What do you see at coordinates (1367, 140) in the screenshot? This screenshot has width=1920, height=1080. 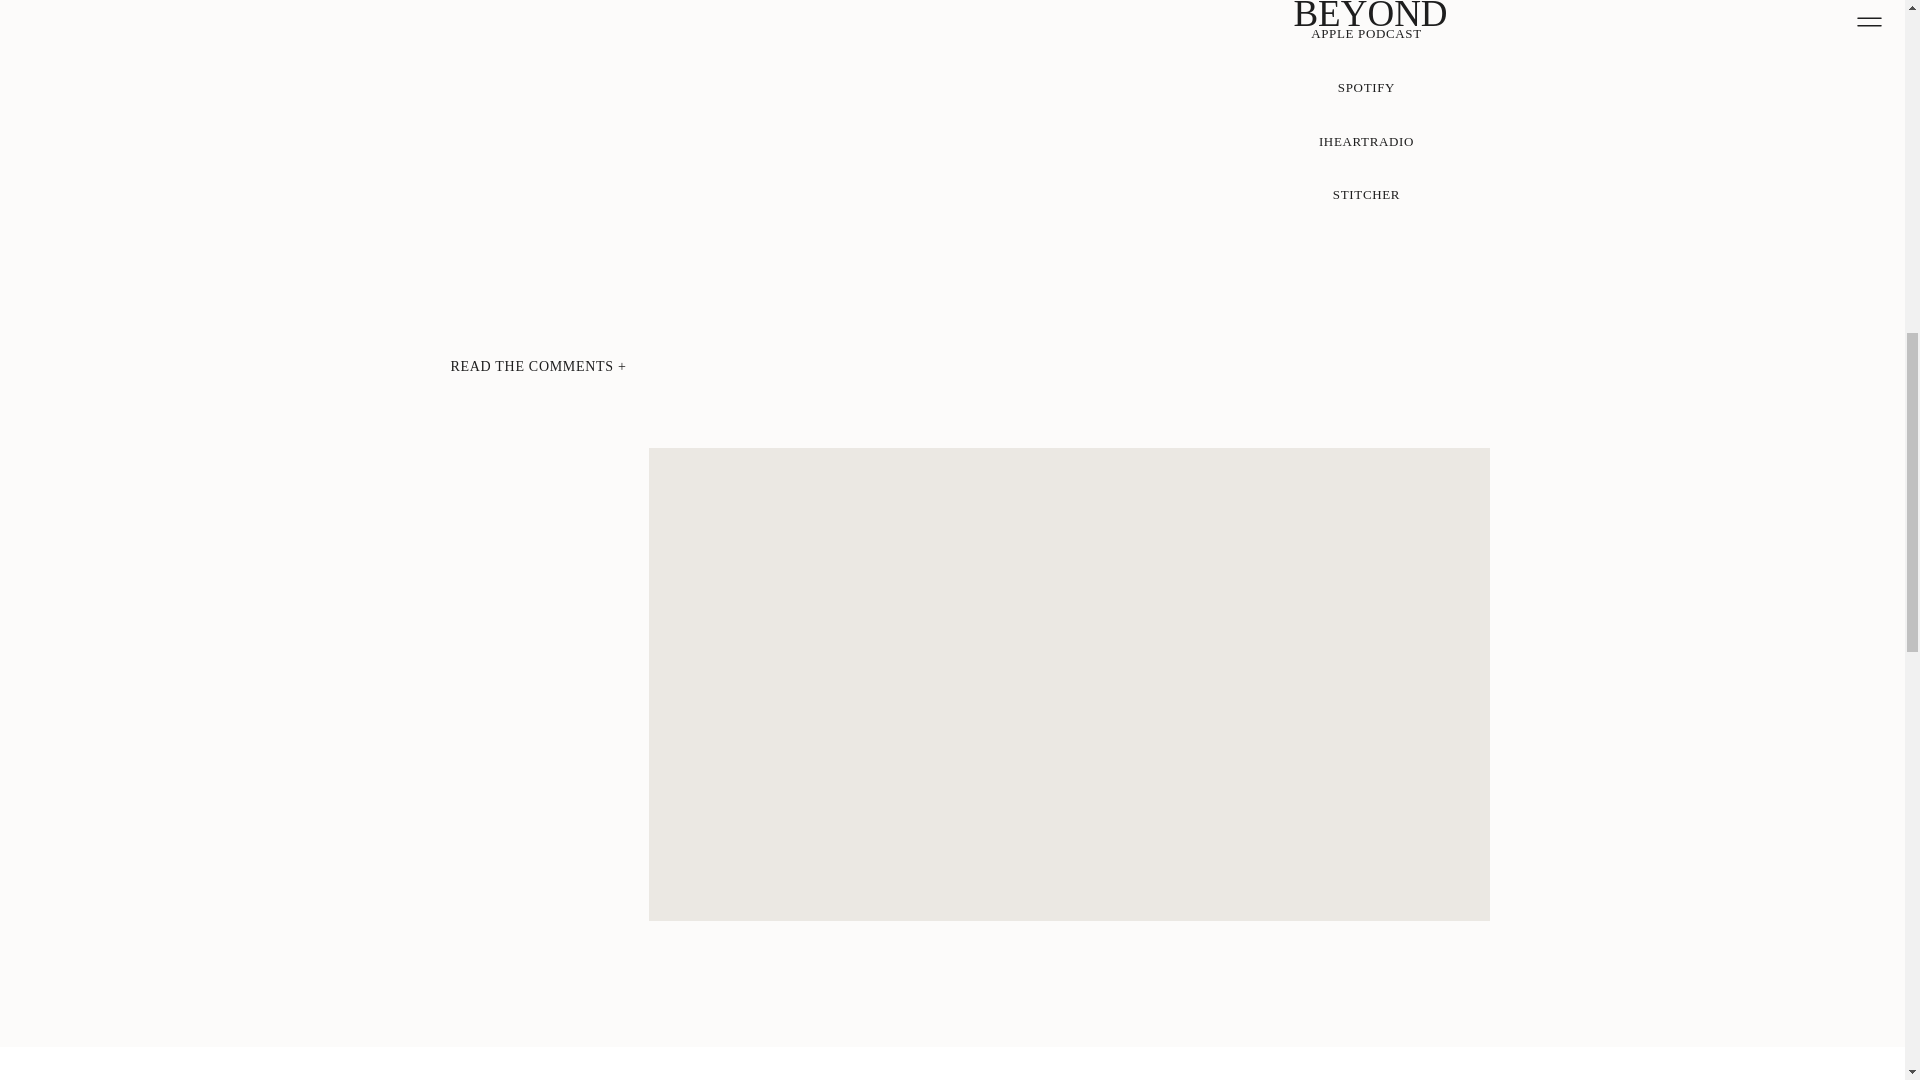 I see `IHEARTRADIO` at bounding box center [1367, 140].